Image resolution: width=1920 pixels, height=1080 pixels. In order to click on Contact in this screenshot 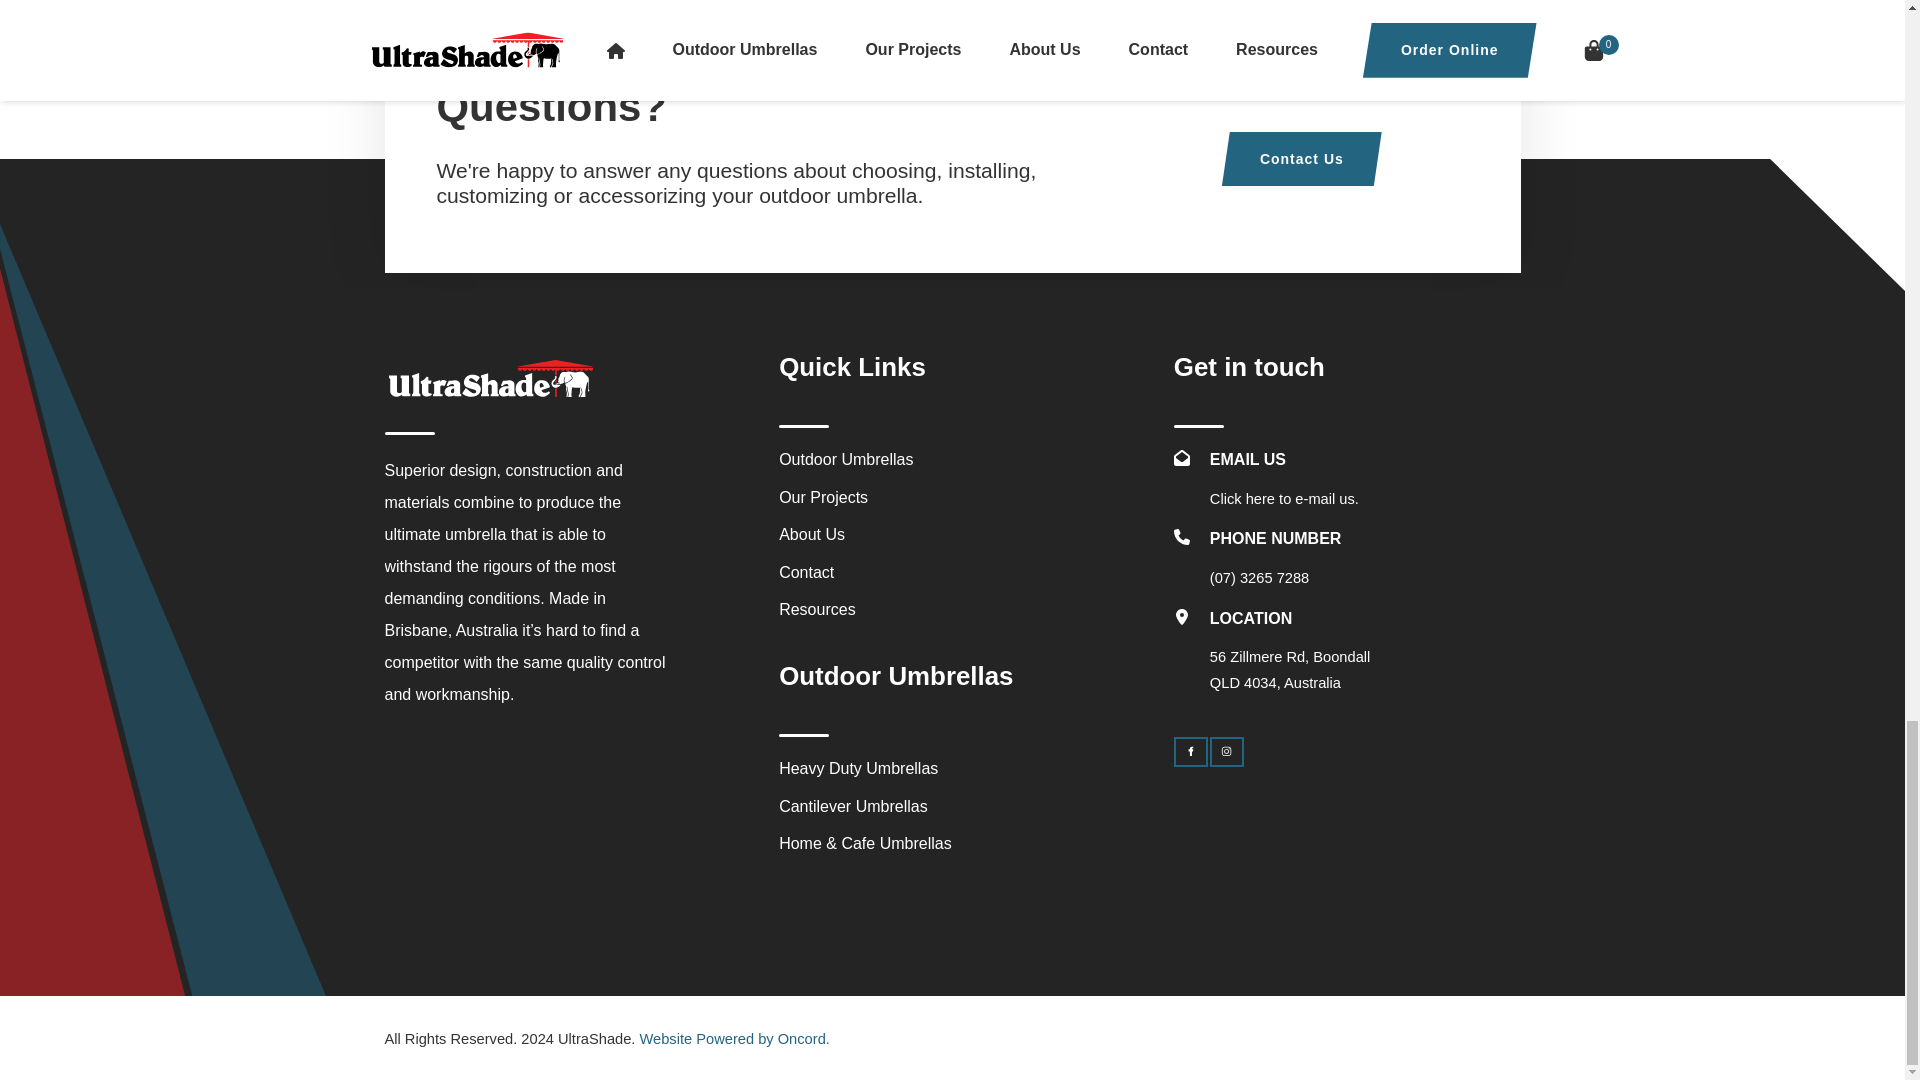, I will do `click(806, 572)`.